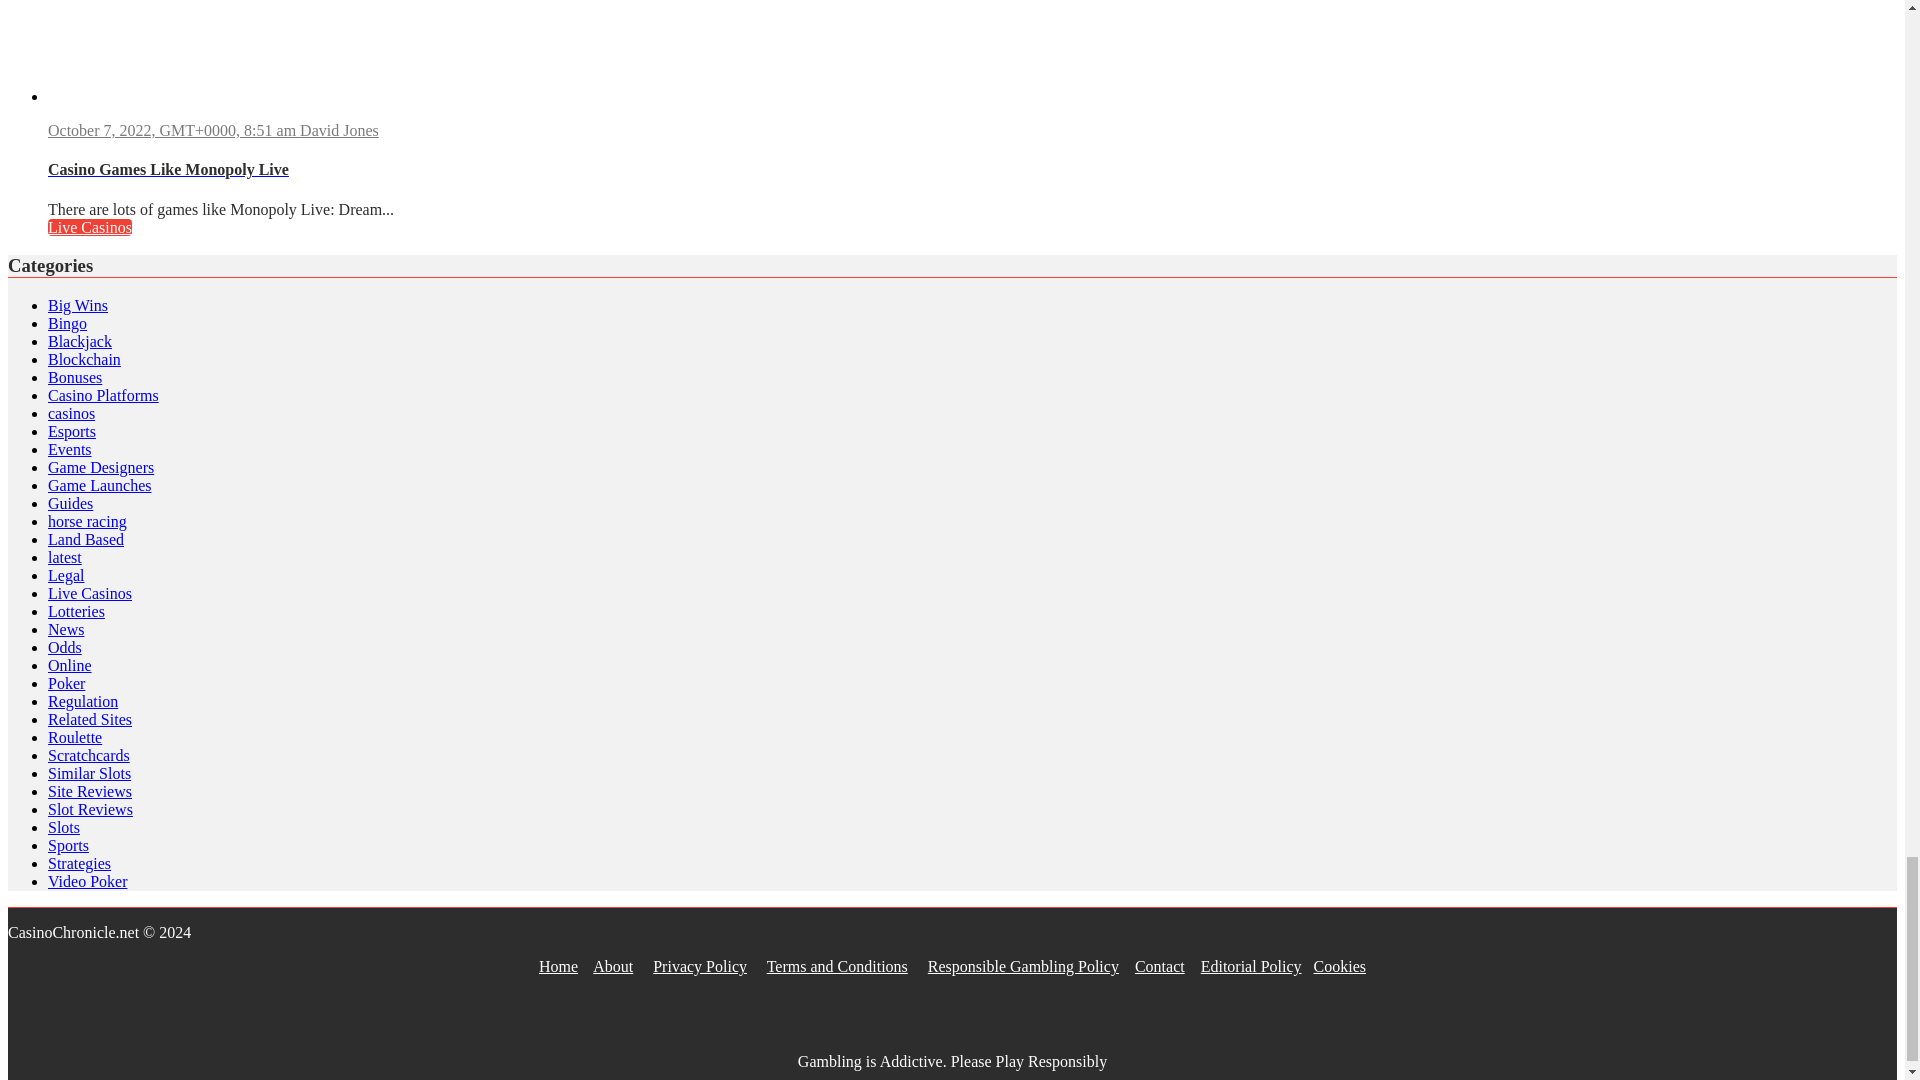  I want to click on Events, so click(70, 448).